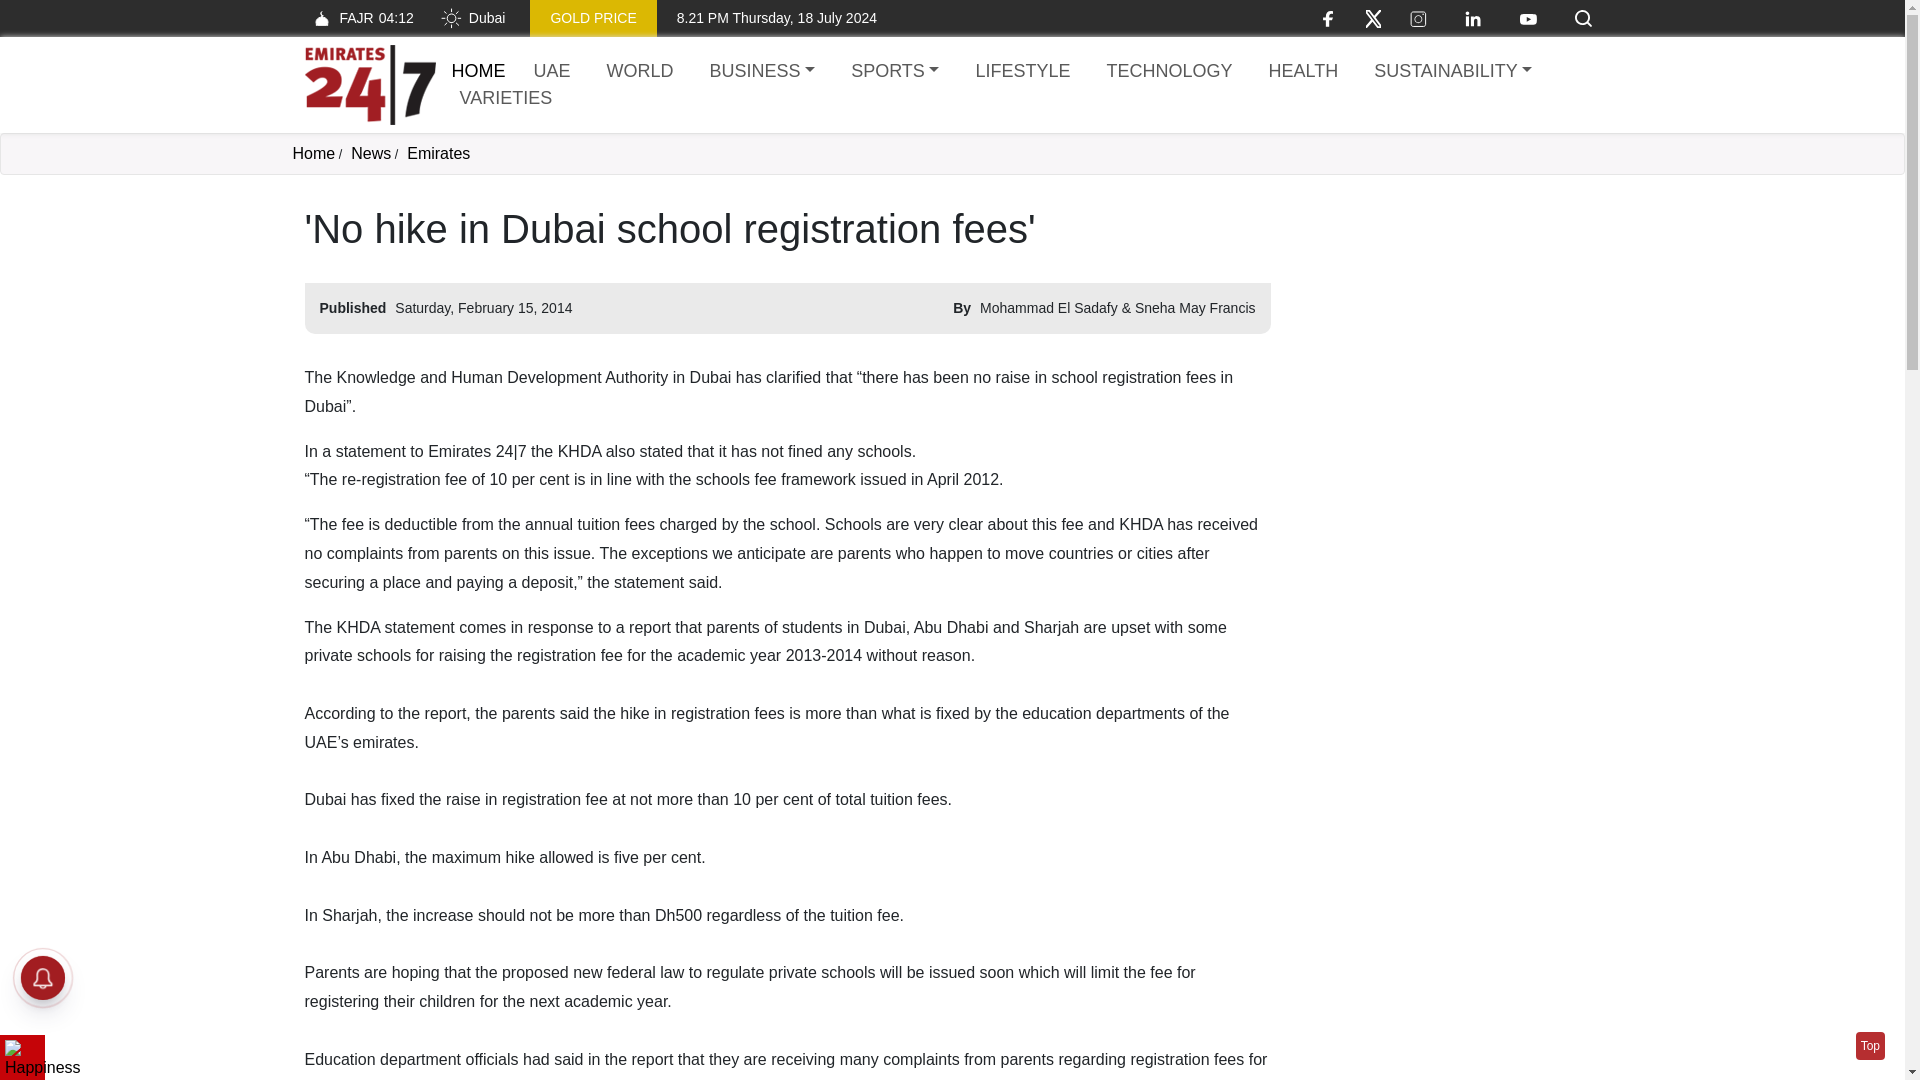 The height and width of the screenshot is (1080, 1920). Describe the element at coordinates (1302, 72) in the screenshot. I see `HEALTH` at that location.